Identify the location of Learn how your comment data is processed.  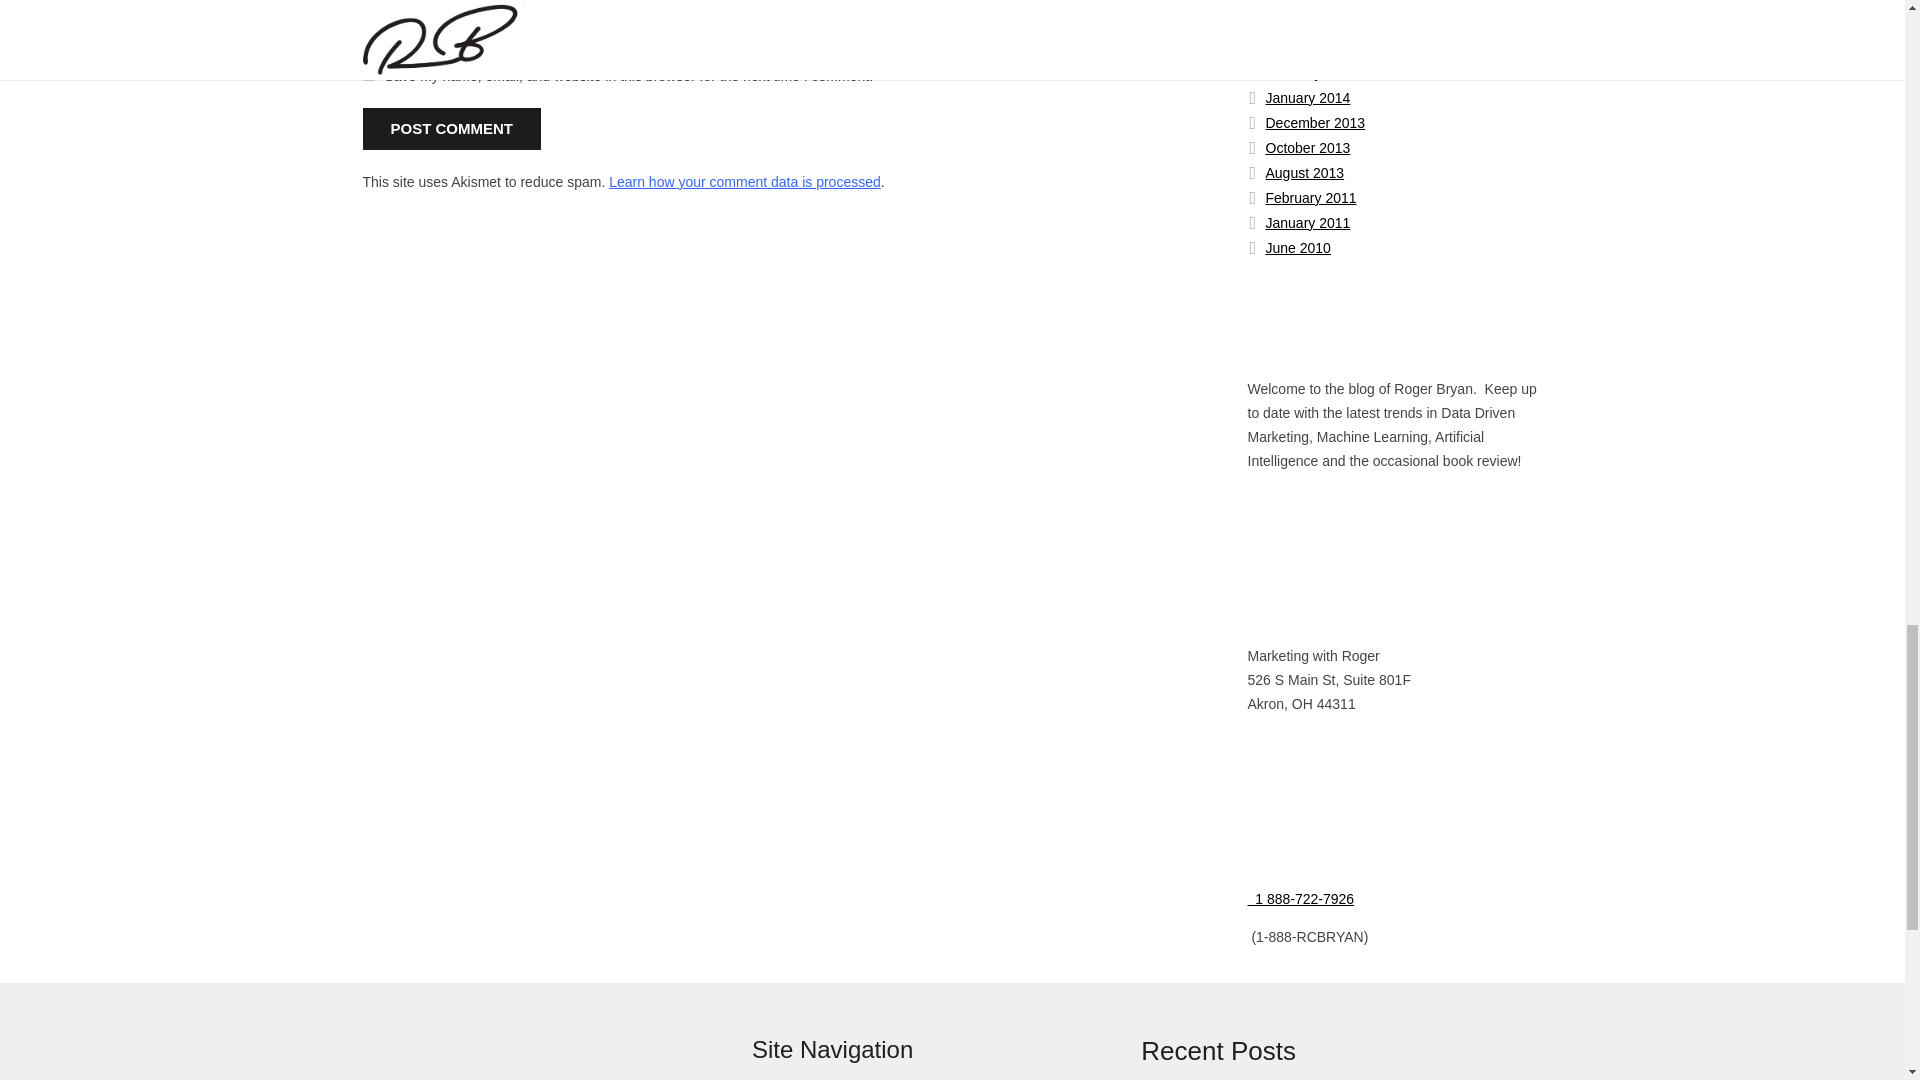
(744, 182).